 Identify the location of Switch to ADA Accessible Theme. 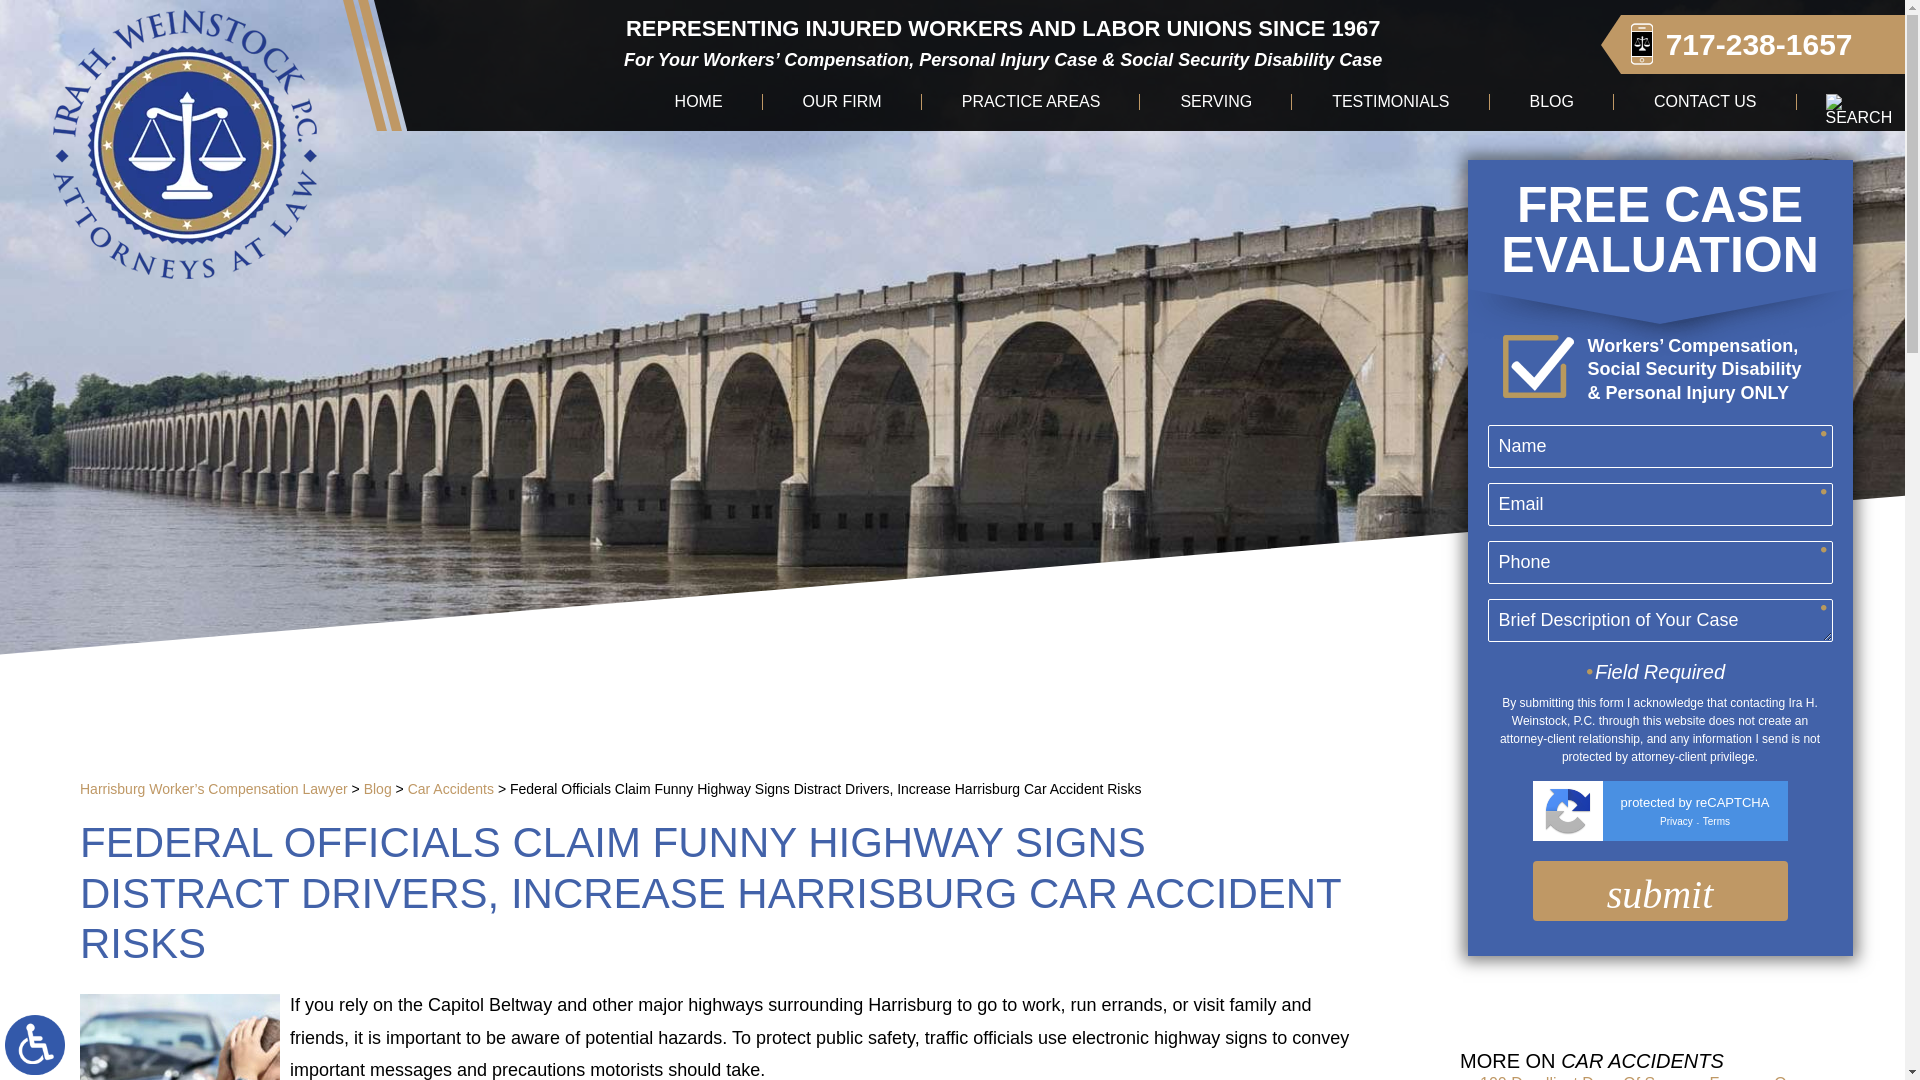
(35, 1044).